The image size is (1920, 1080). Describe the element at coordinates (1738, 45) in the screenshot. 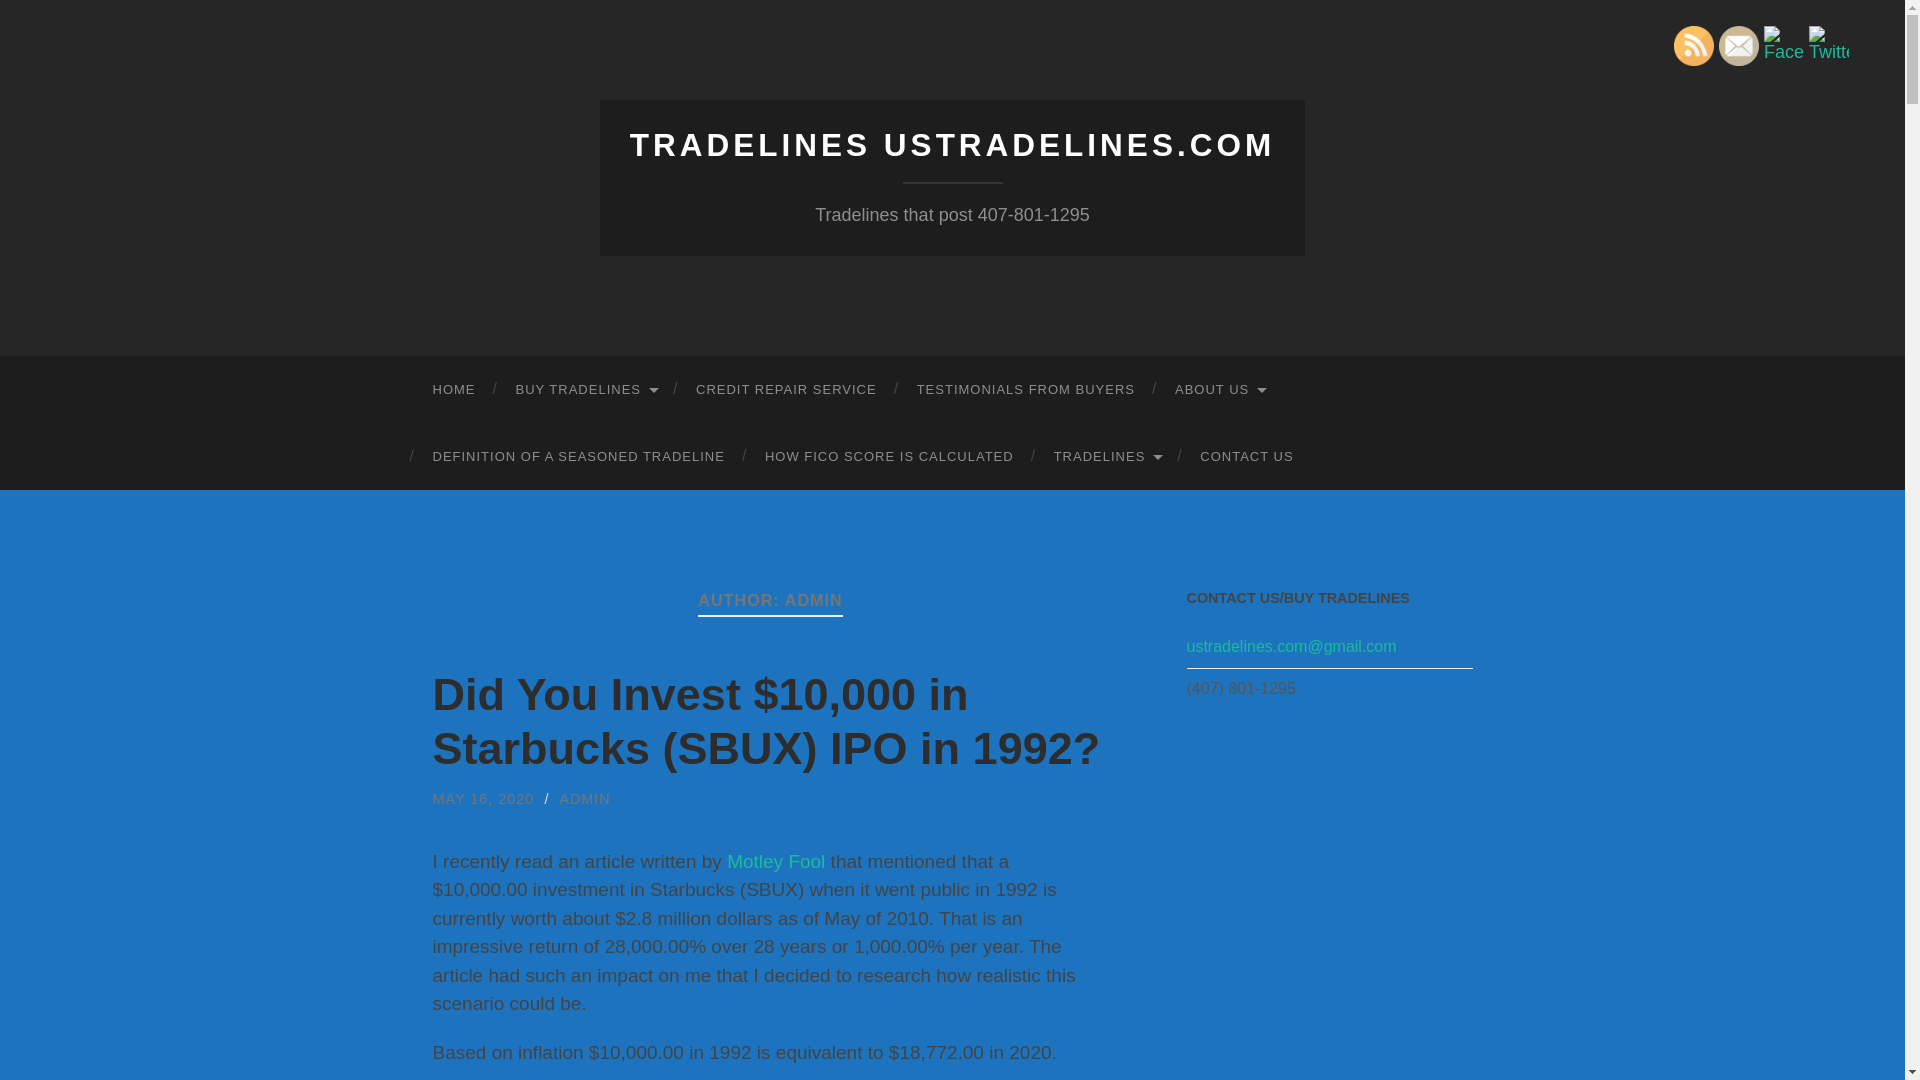

I see `Follow by Email` at that location.